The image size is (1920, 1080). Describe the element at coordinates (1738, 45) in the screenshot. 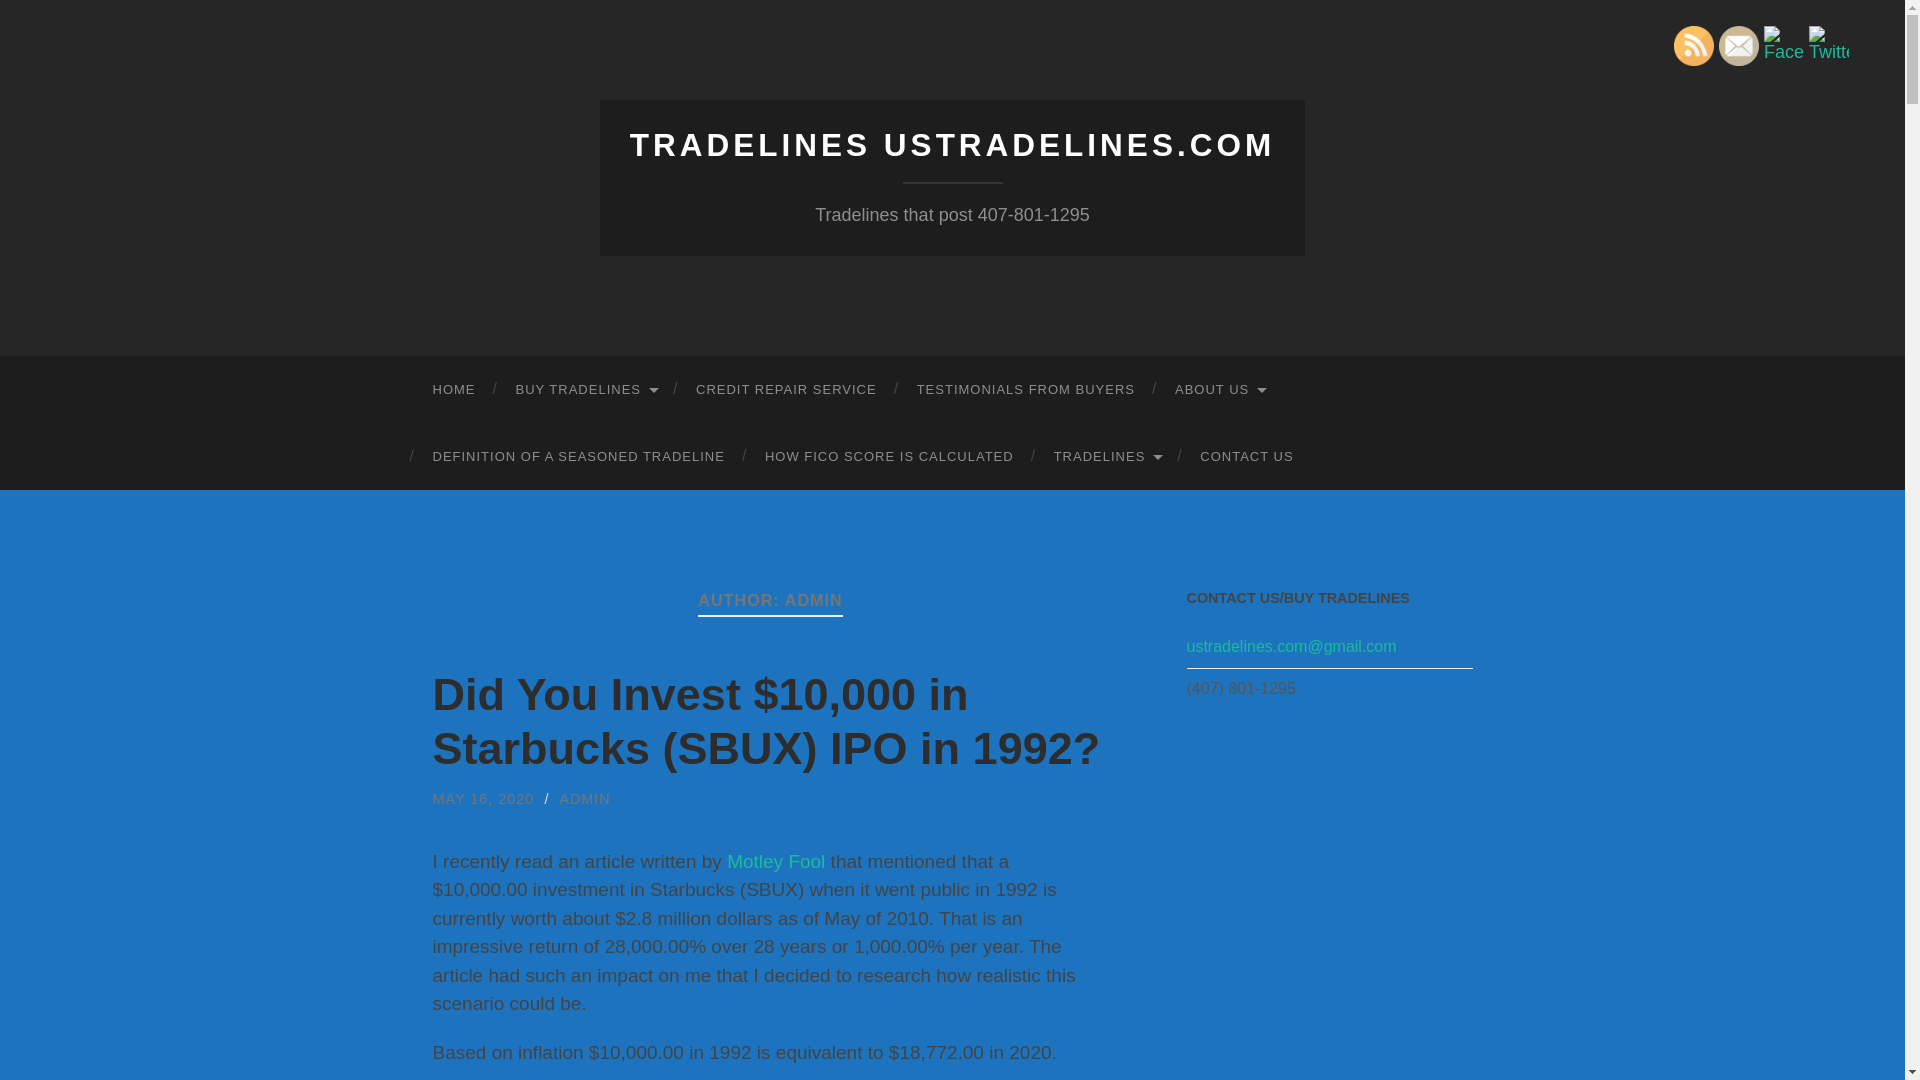

I see `Follow by Email` at that location.